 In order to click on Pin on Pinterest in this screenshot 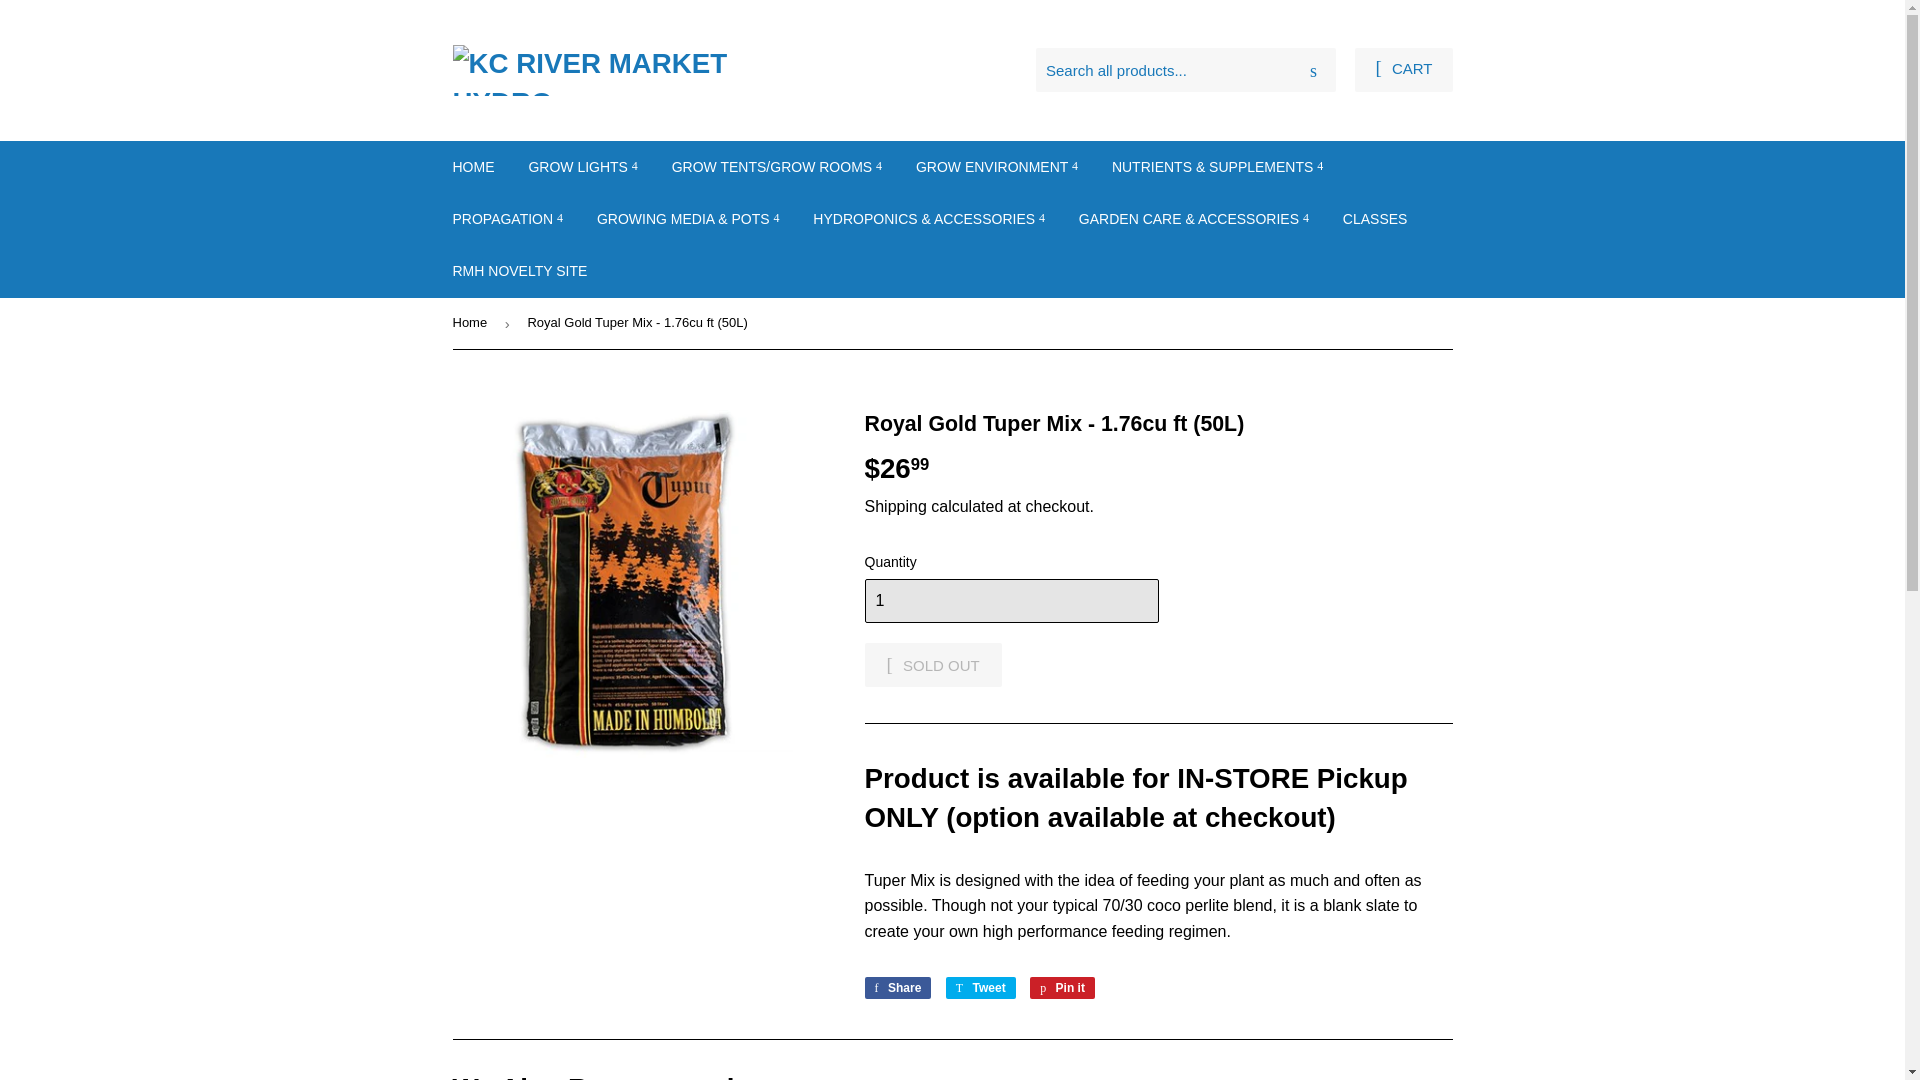, I will do `click(1062, 988)`.